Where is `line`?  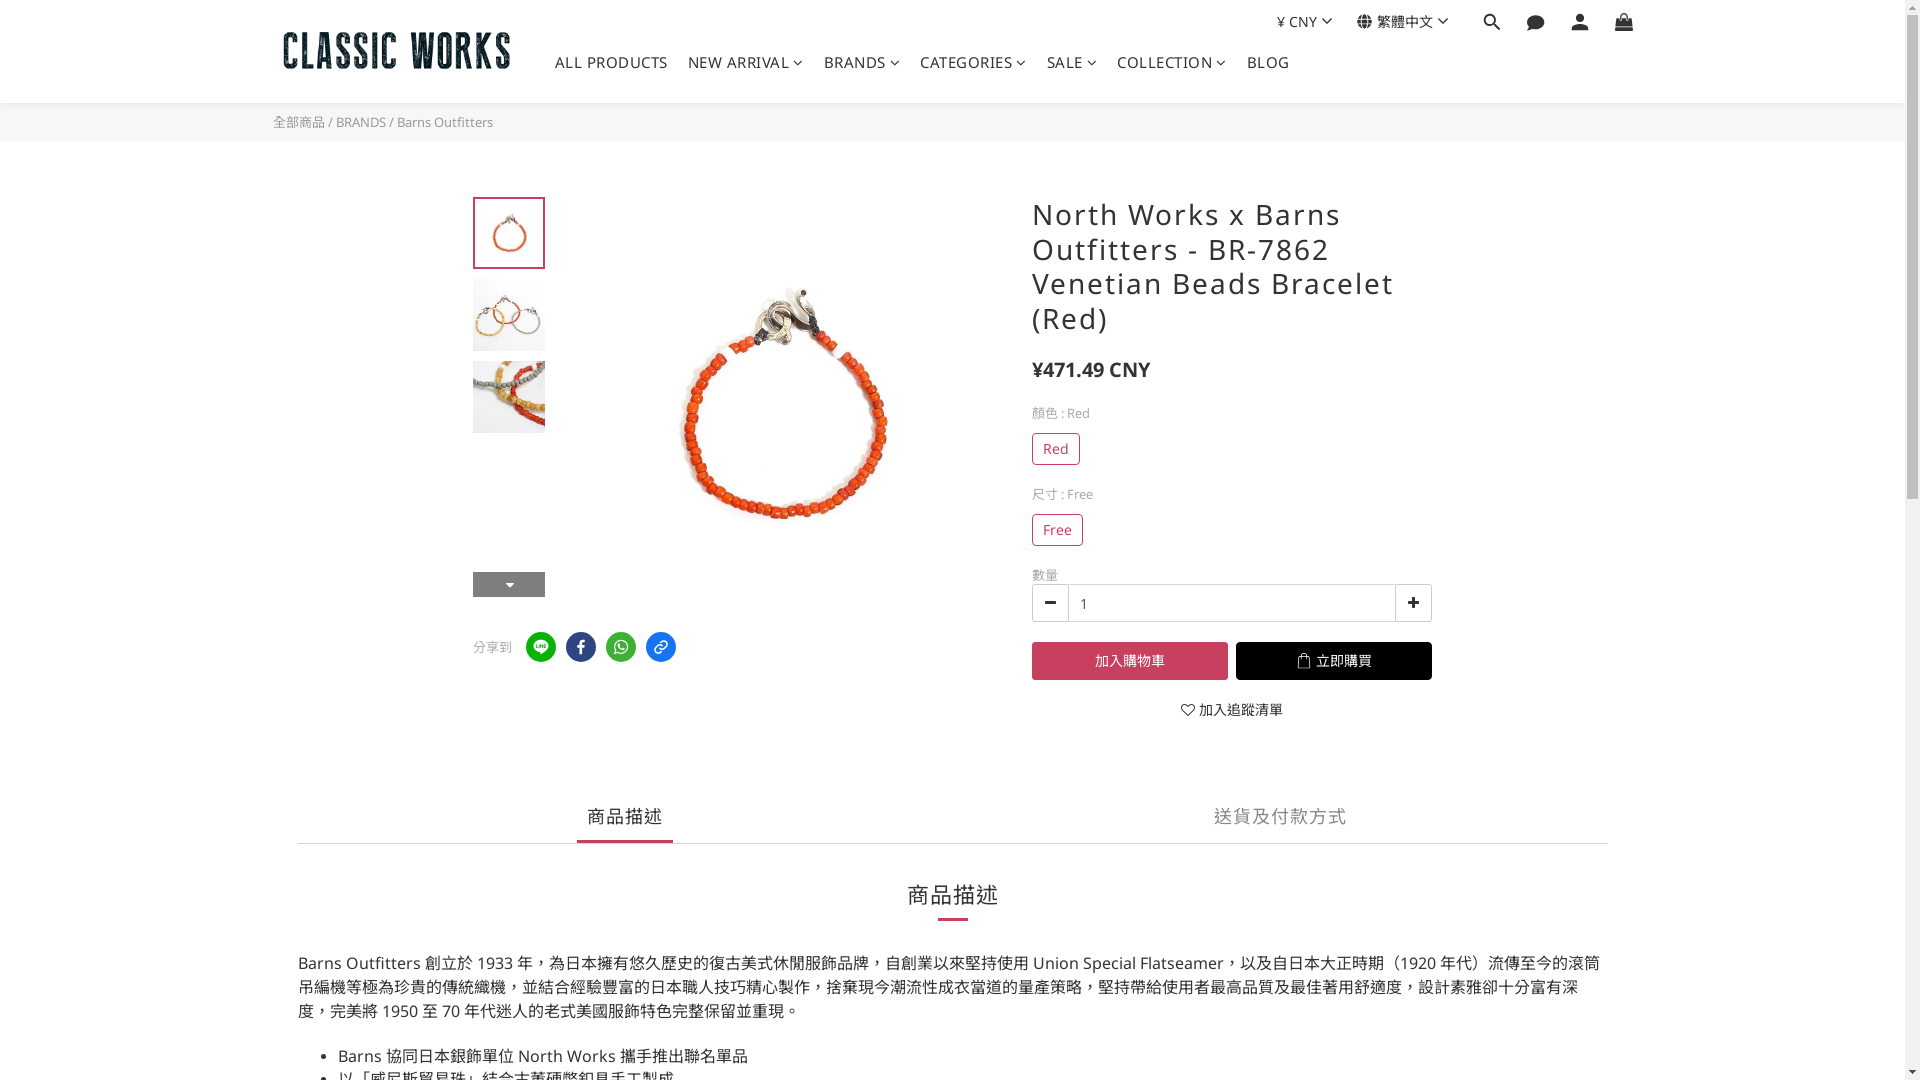
line is located at coordinates (541, 647).